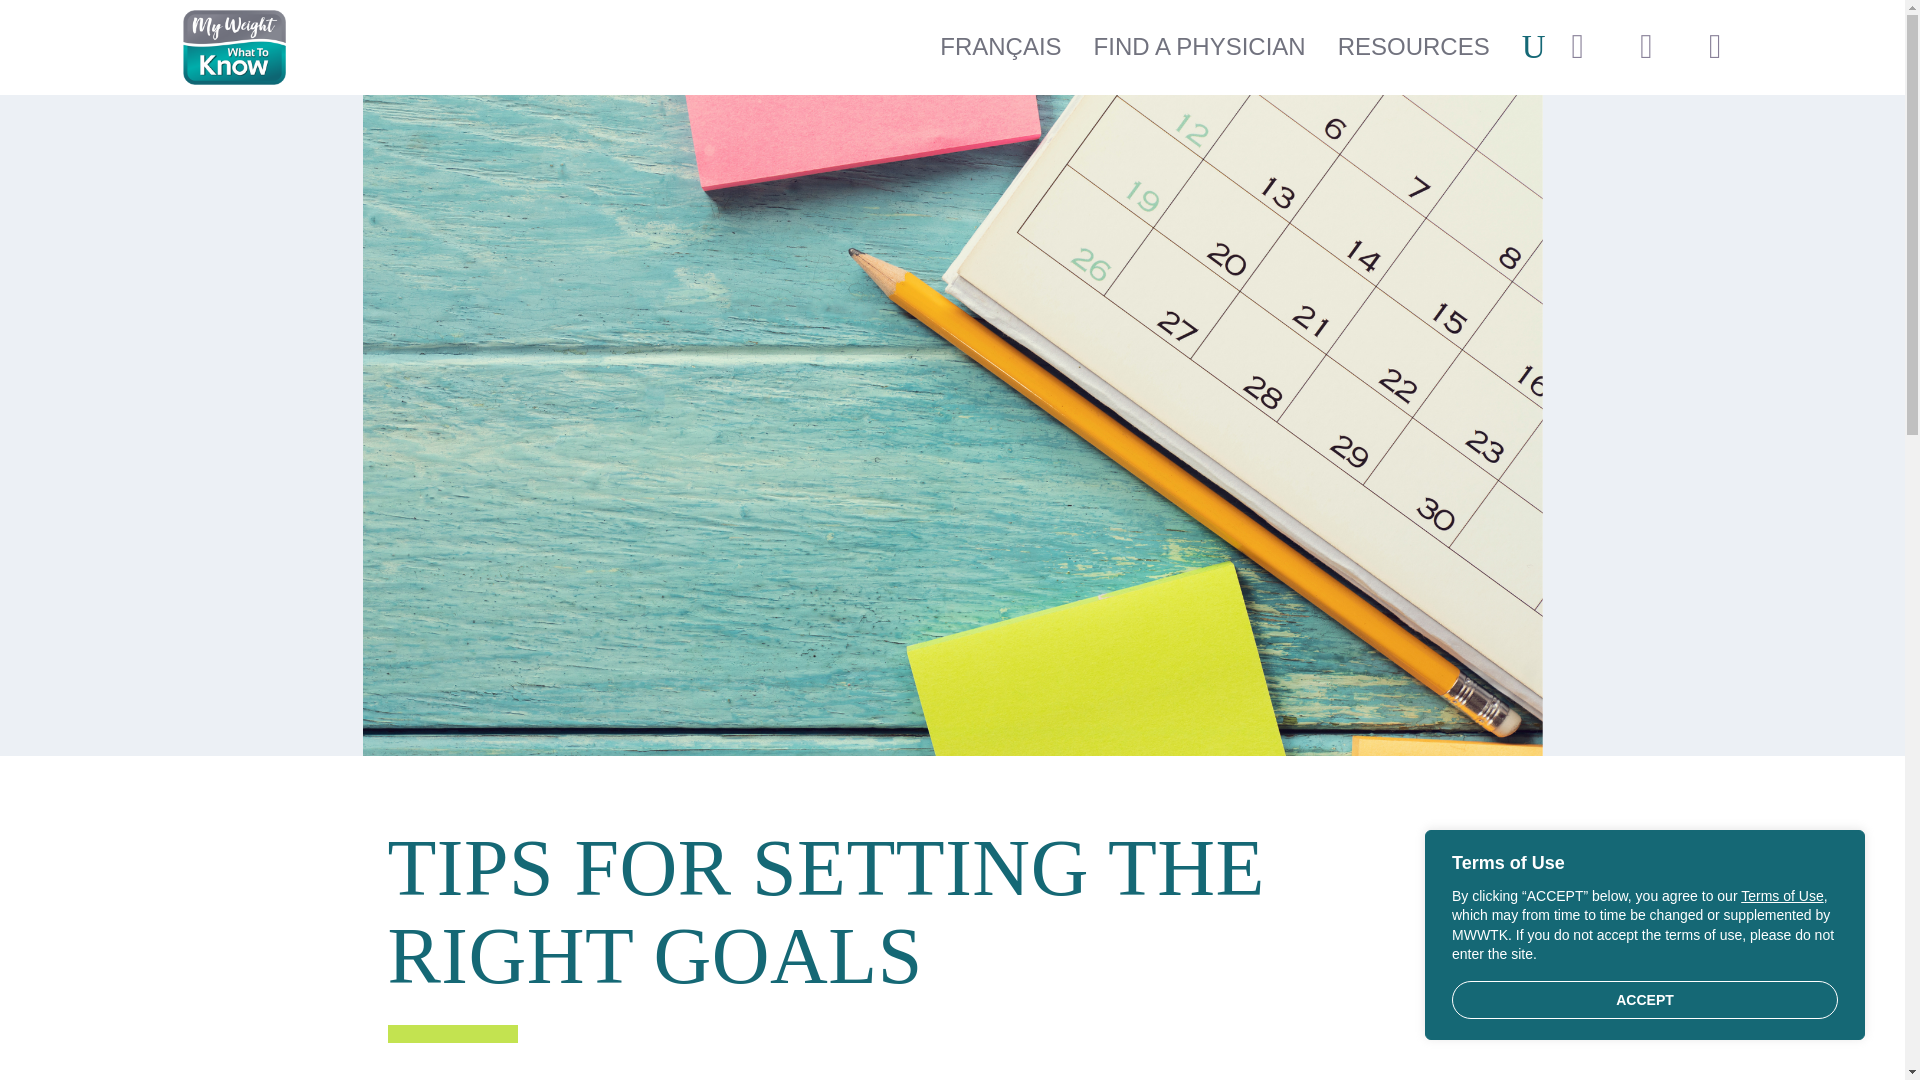  I want to click on Terms of Use, so click(1782, 895).